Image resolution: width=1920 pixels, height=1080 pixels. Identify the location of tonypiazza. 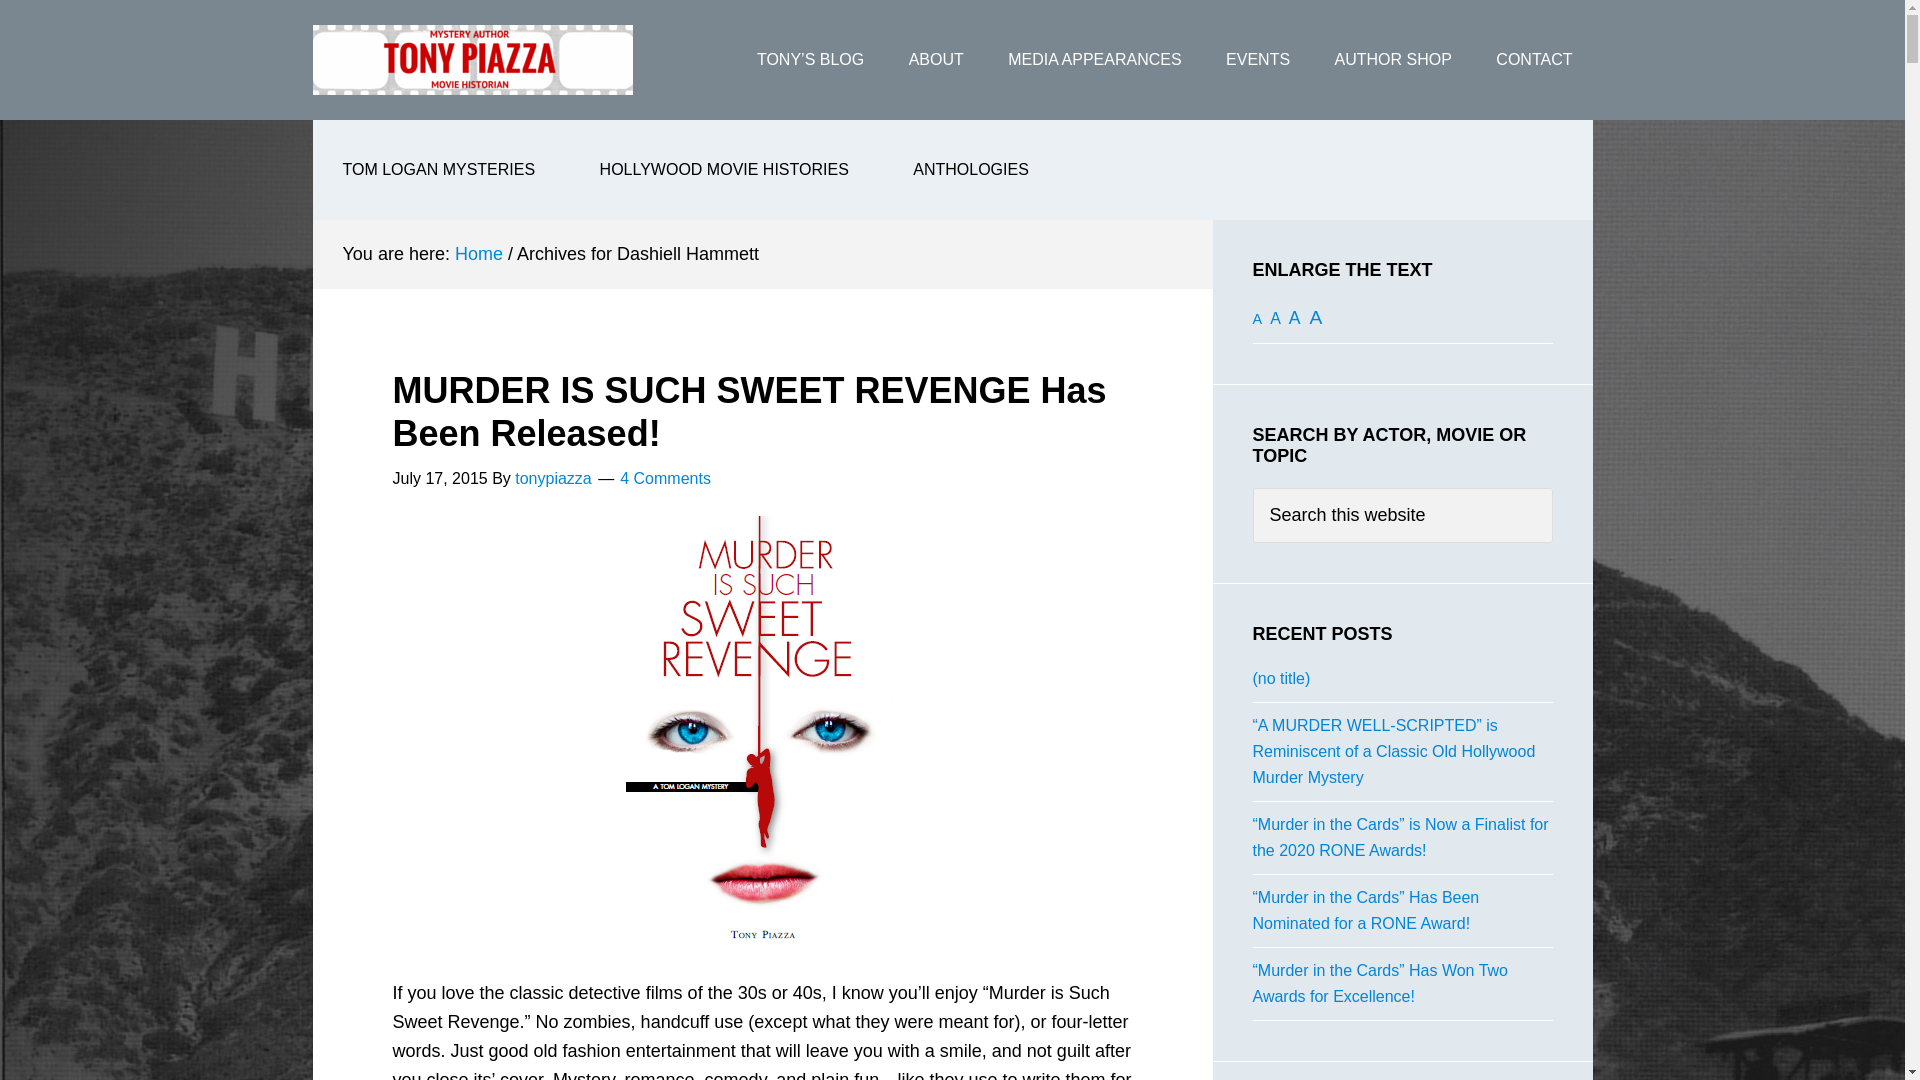
(552, 478).